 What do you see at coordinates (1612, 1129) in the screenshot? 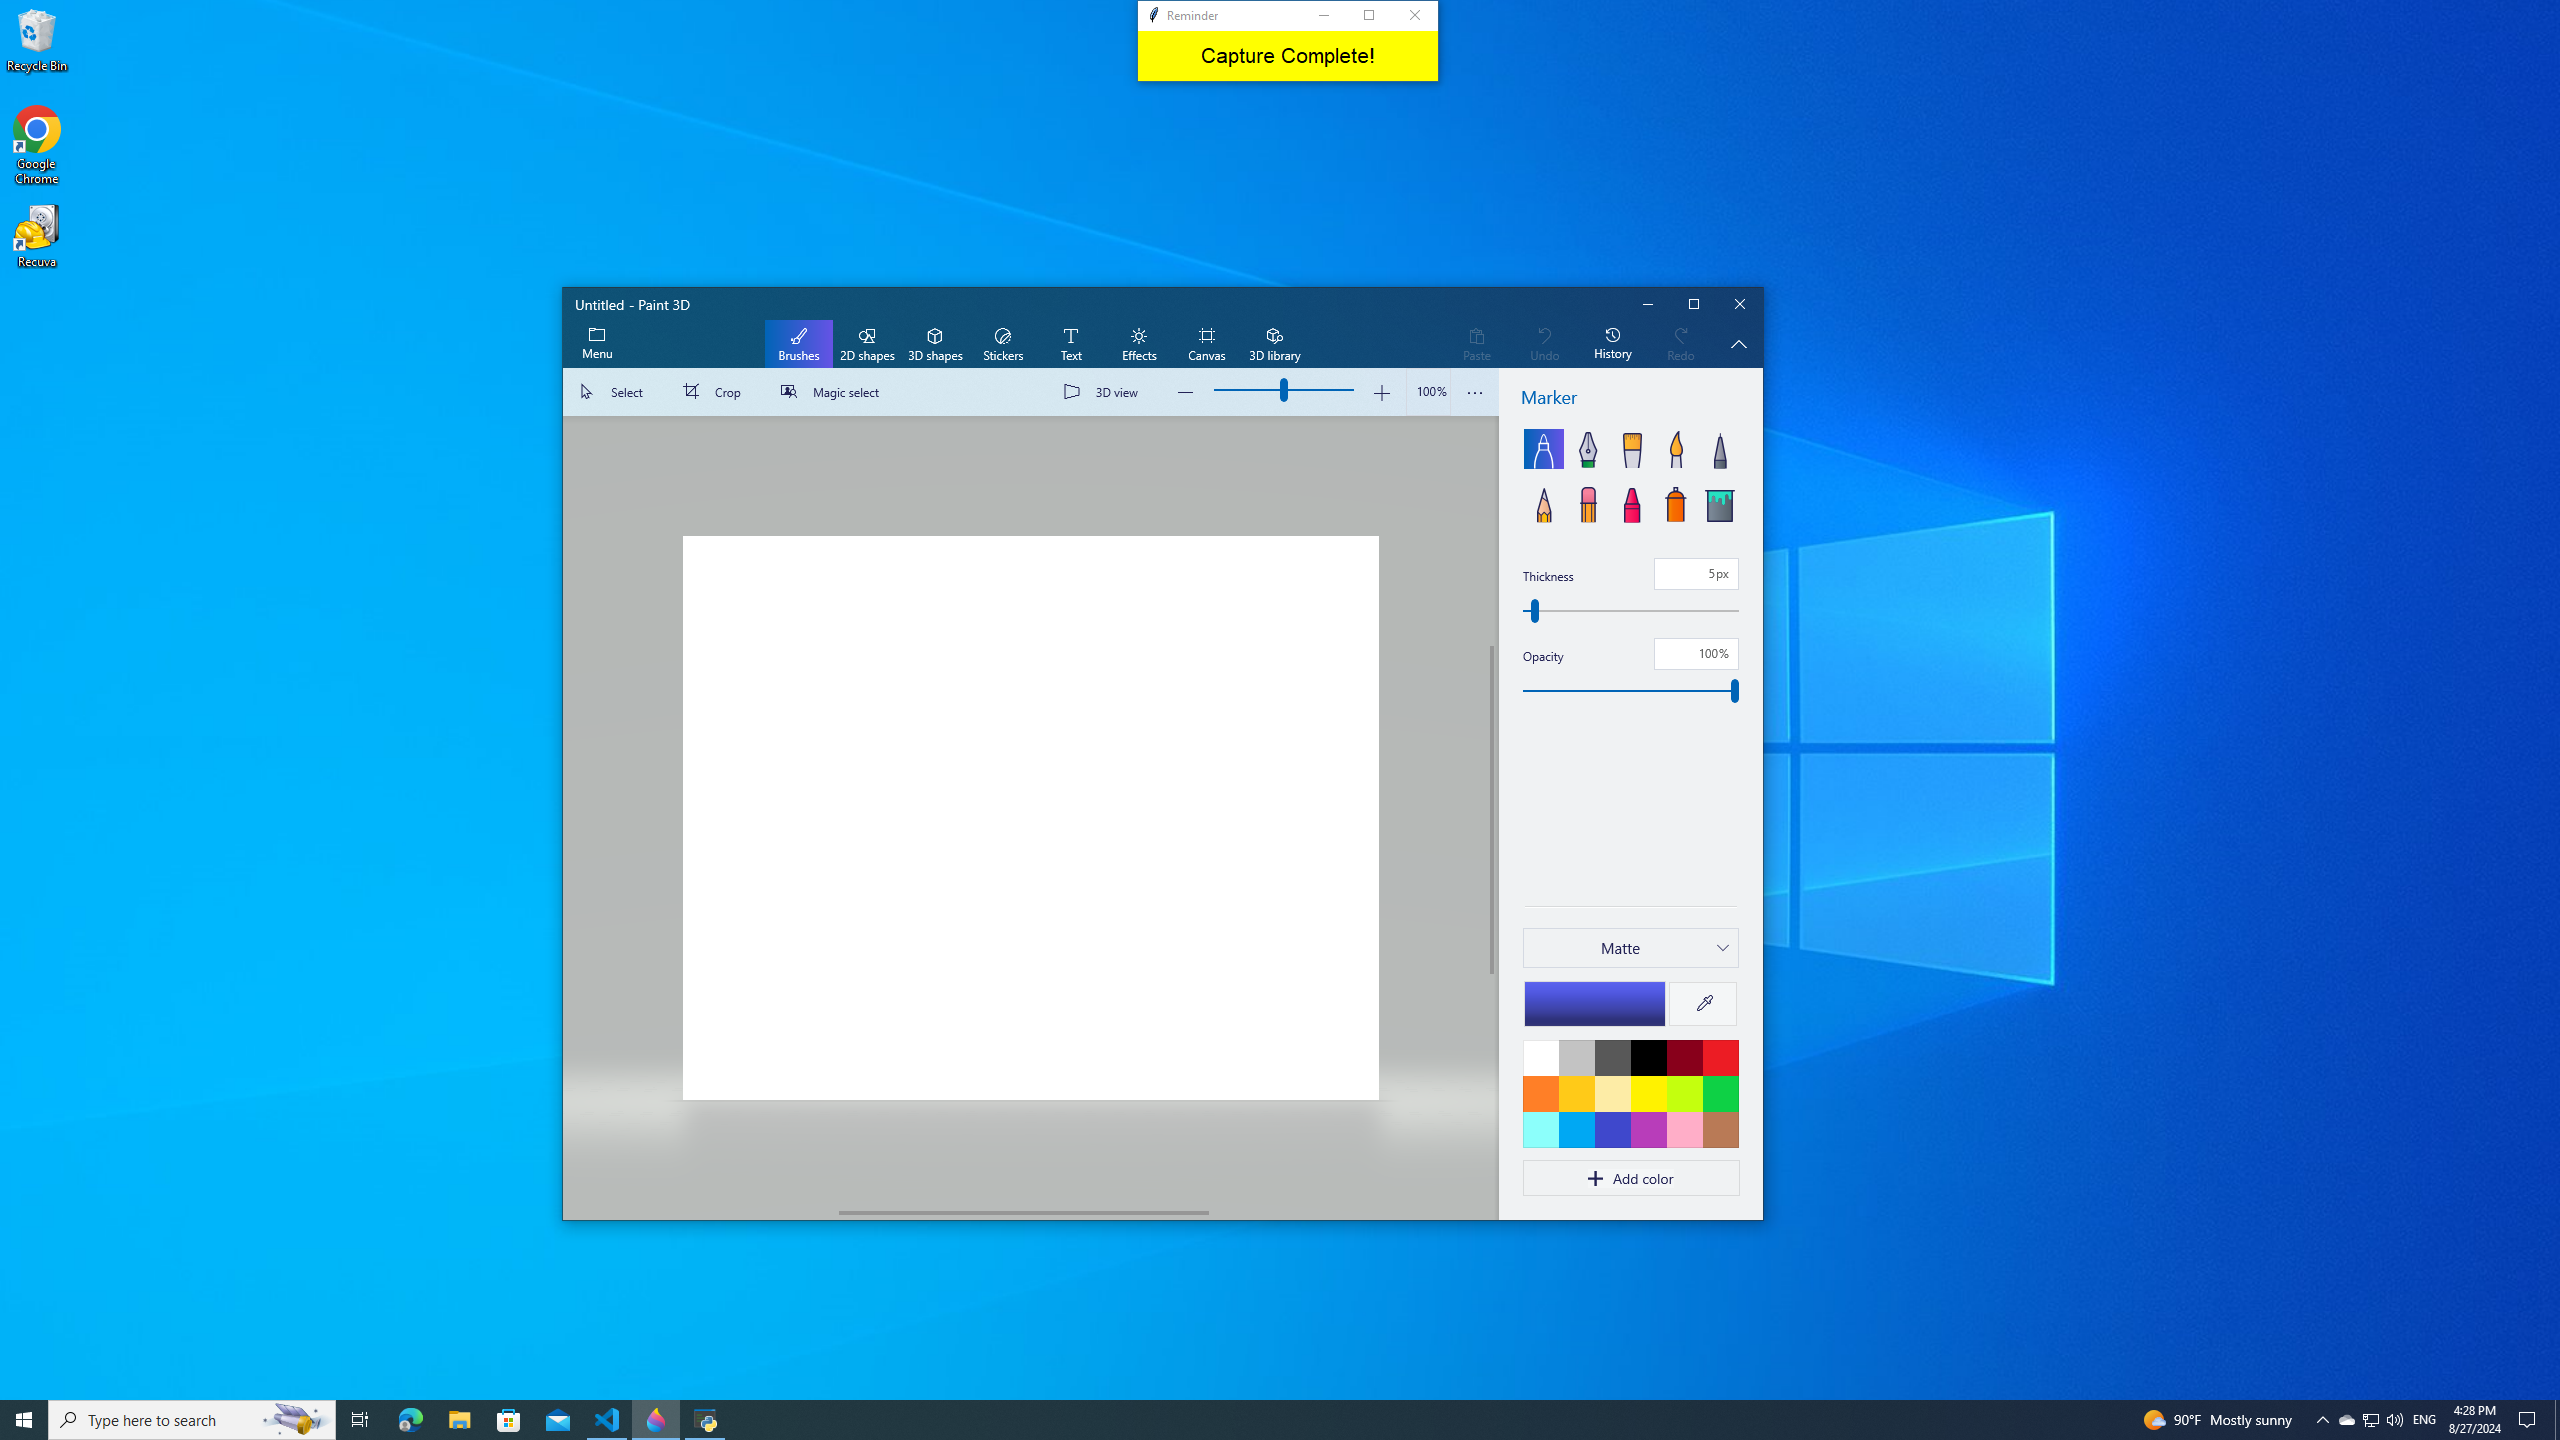
I see `Indigo` at bounding box center [1612, 1129].